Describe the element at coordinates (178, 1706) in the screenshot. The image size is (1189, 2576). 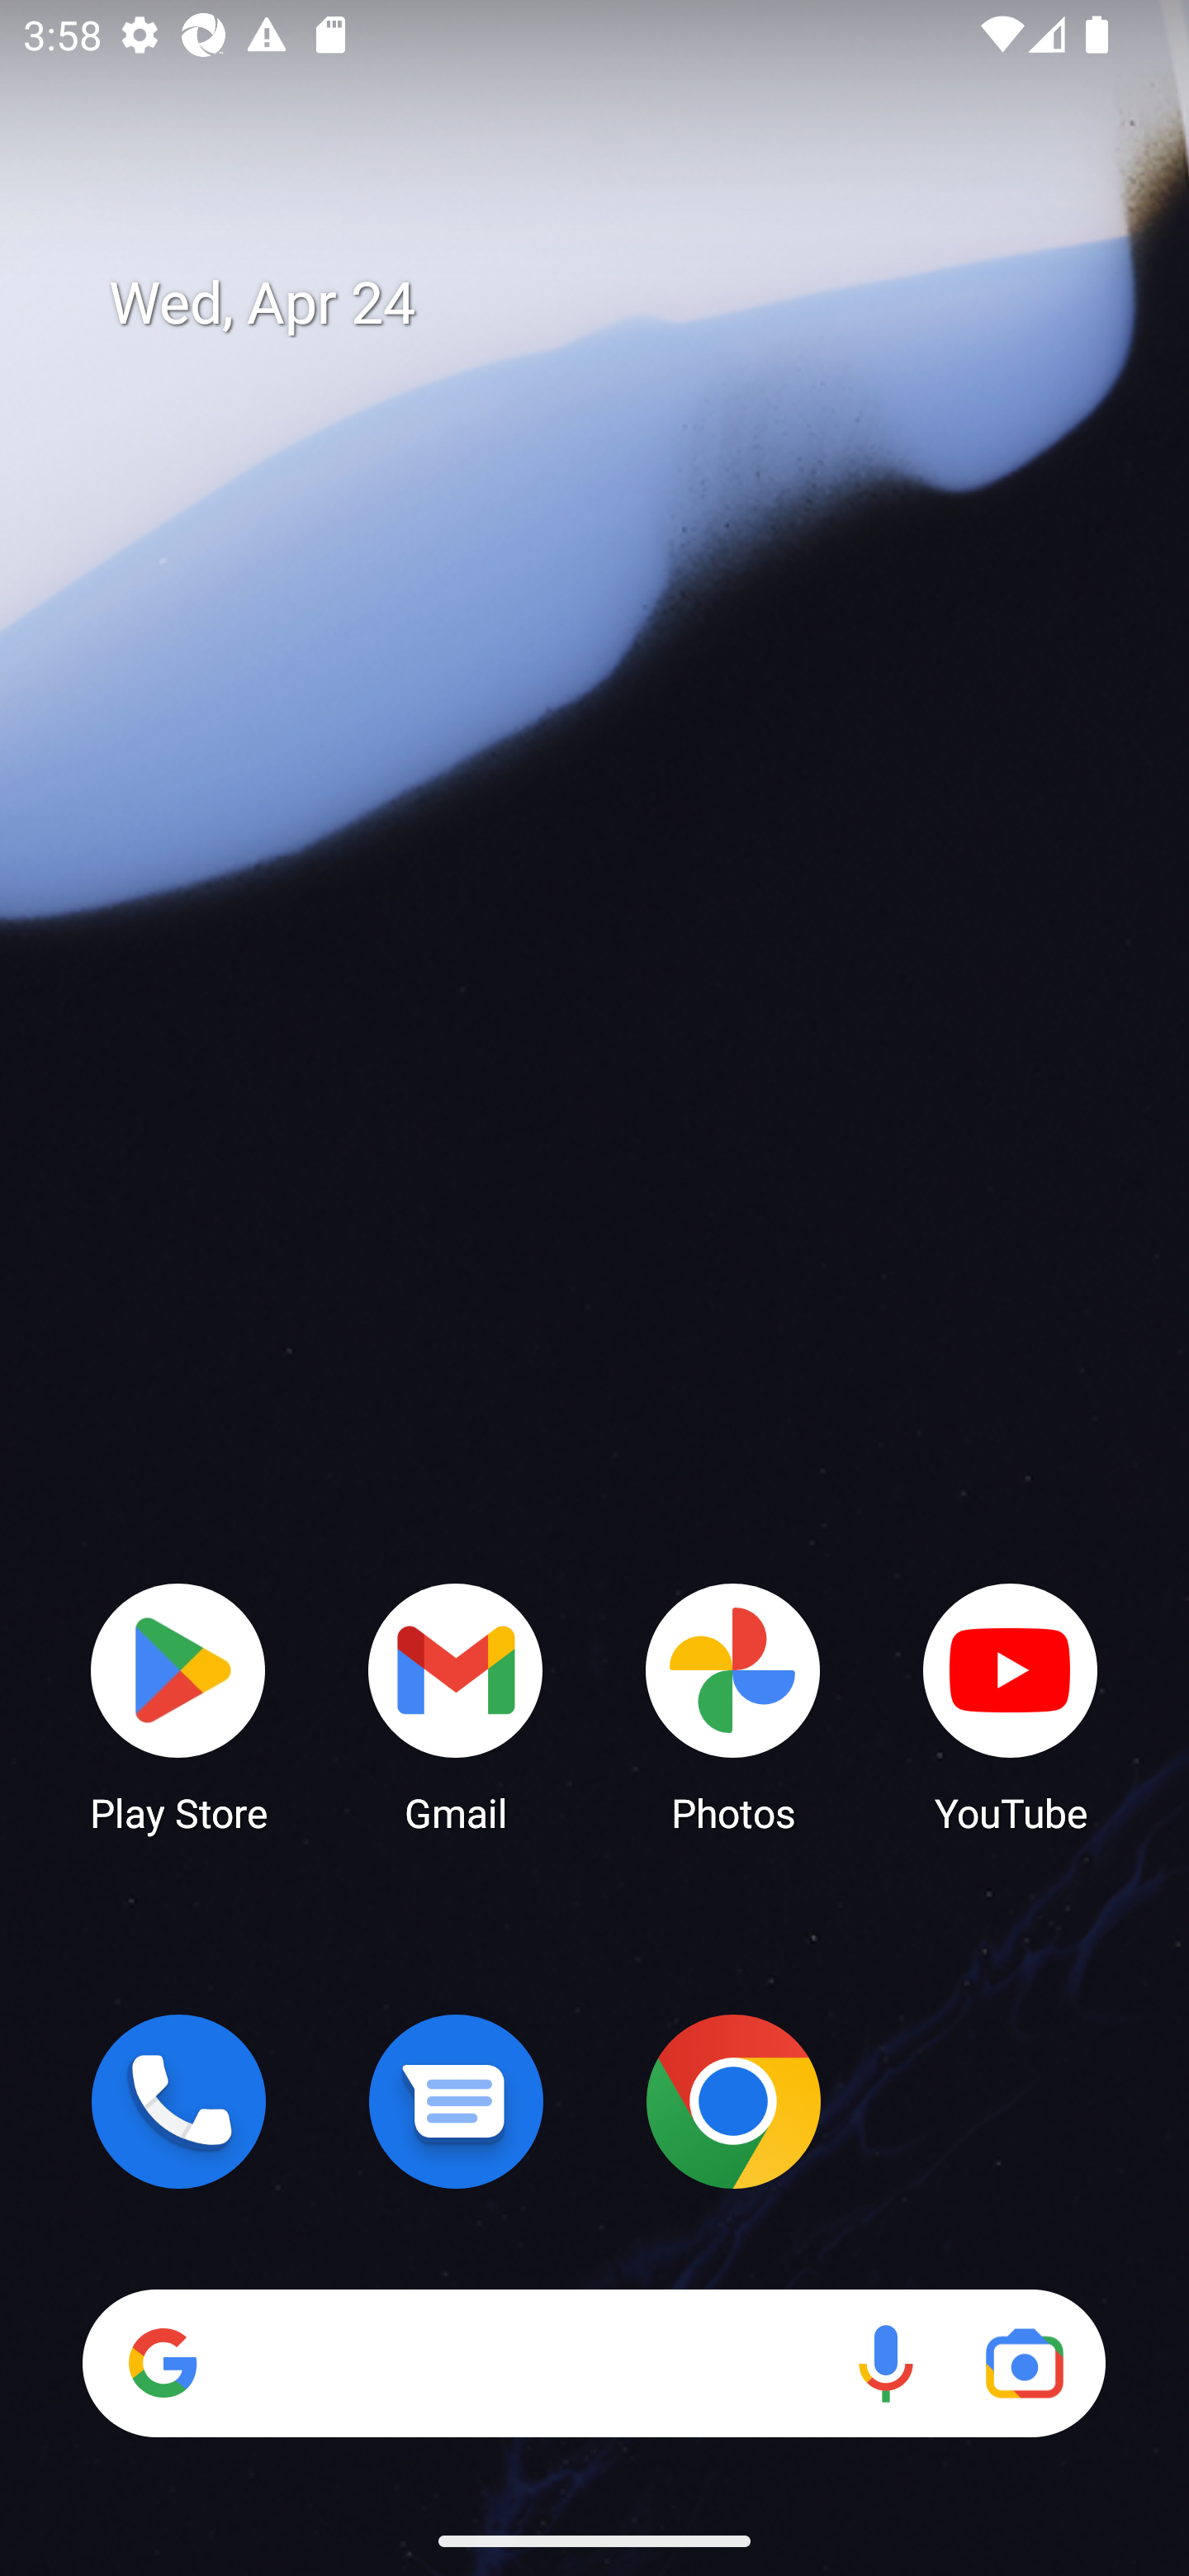
I see `Play Store` at that location.